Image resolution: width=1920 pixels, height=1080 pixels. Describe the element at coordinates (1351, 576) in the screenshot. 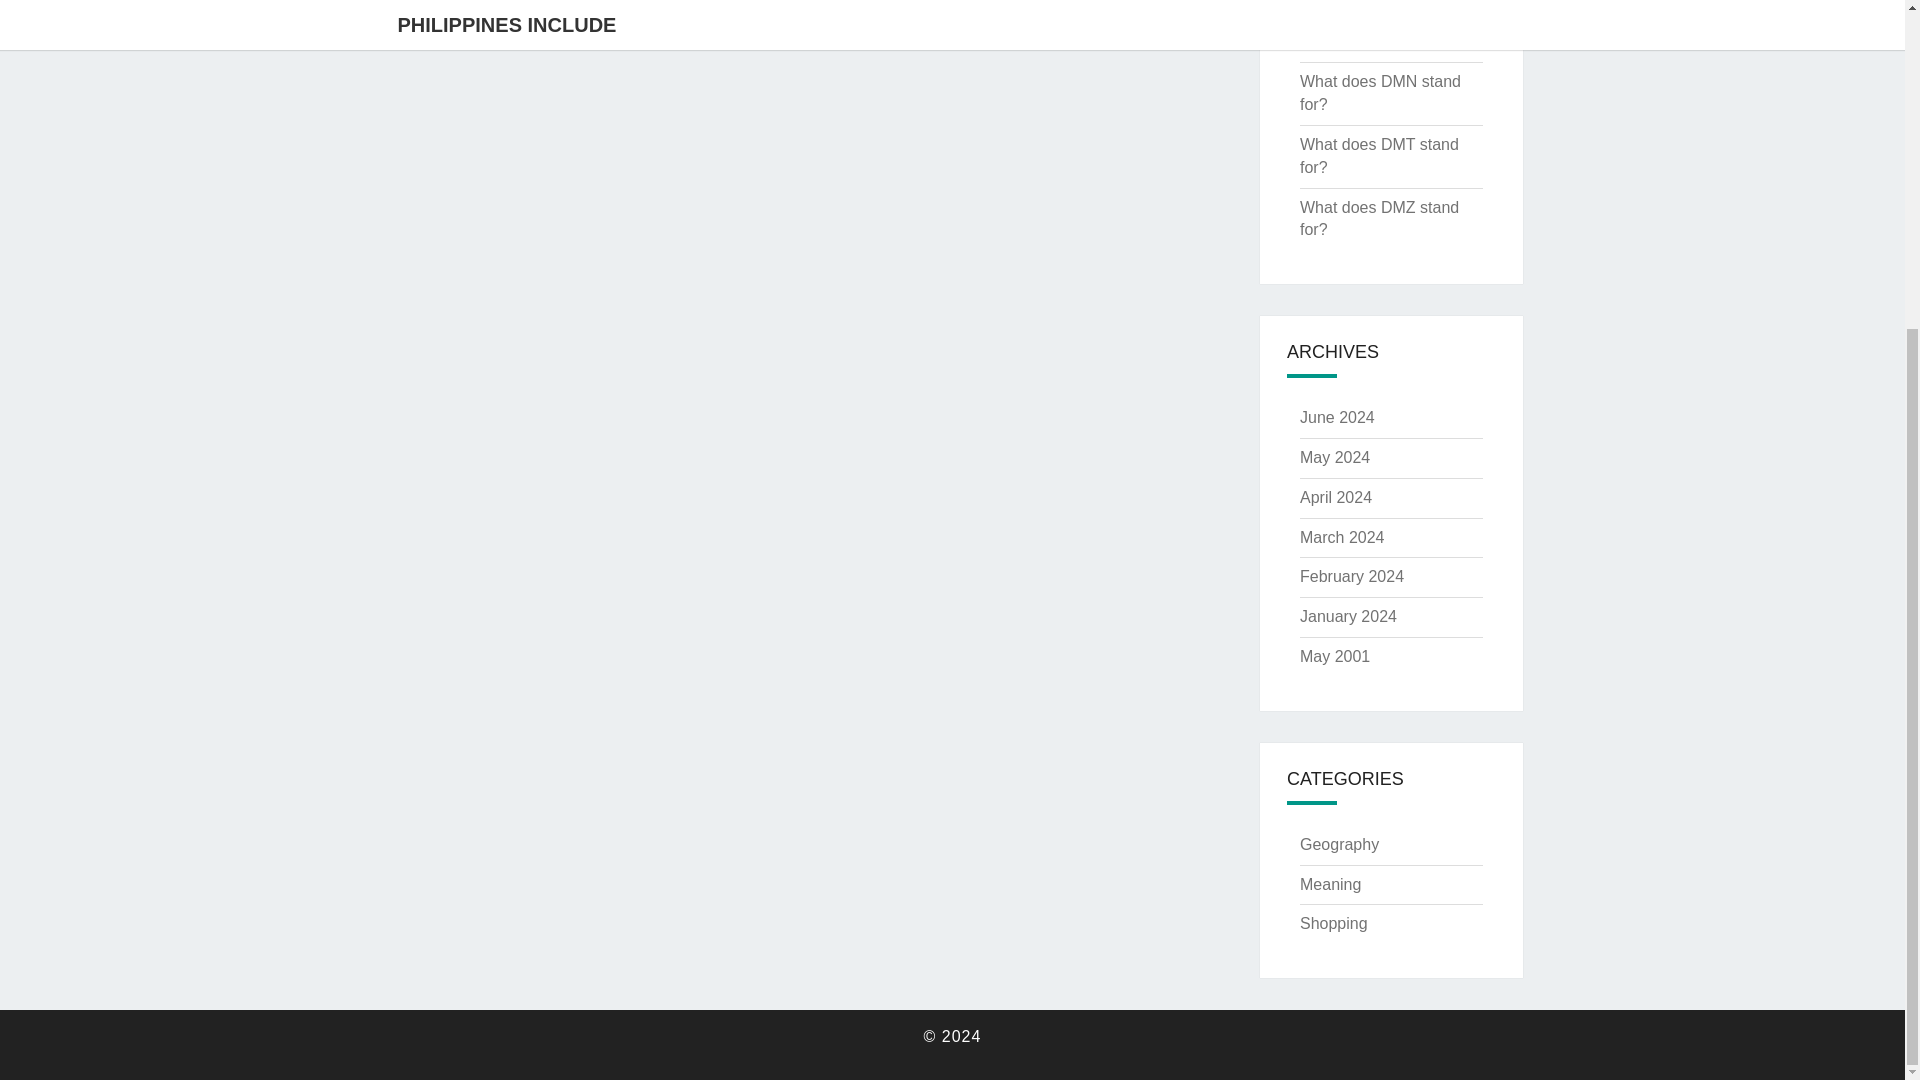

I see `February 2024` at that location.